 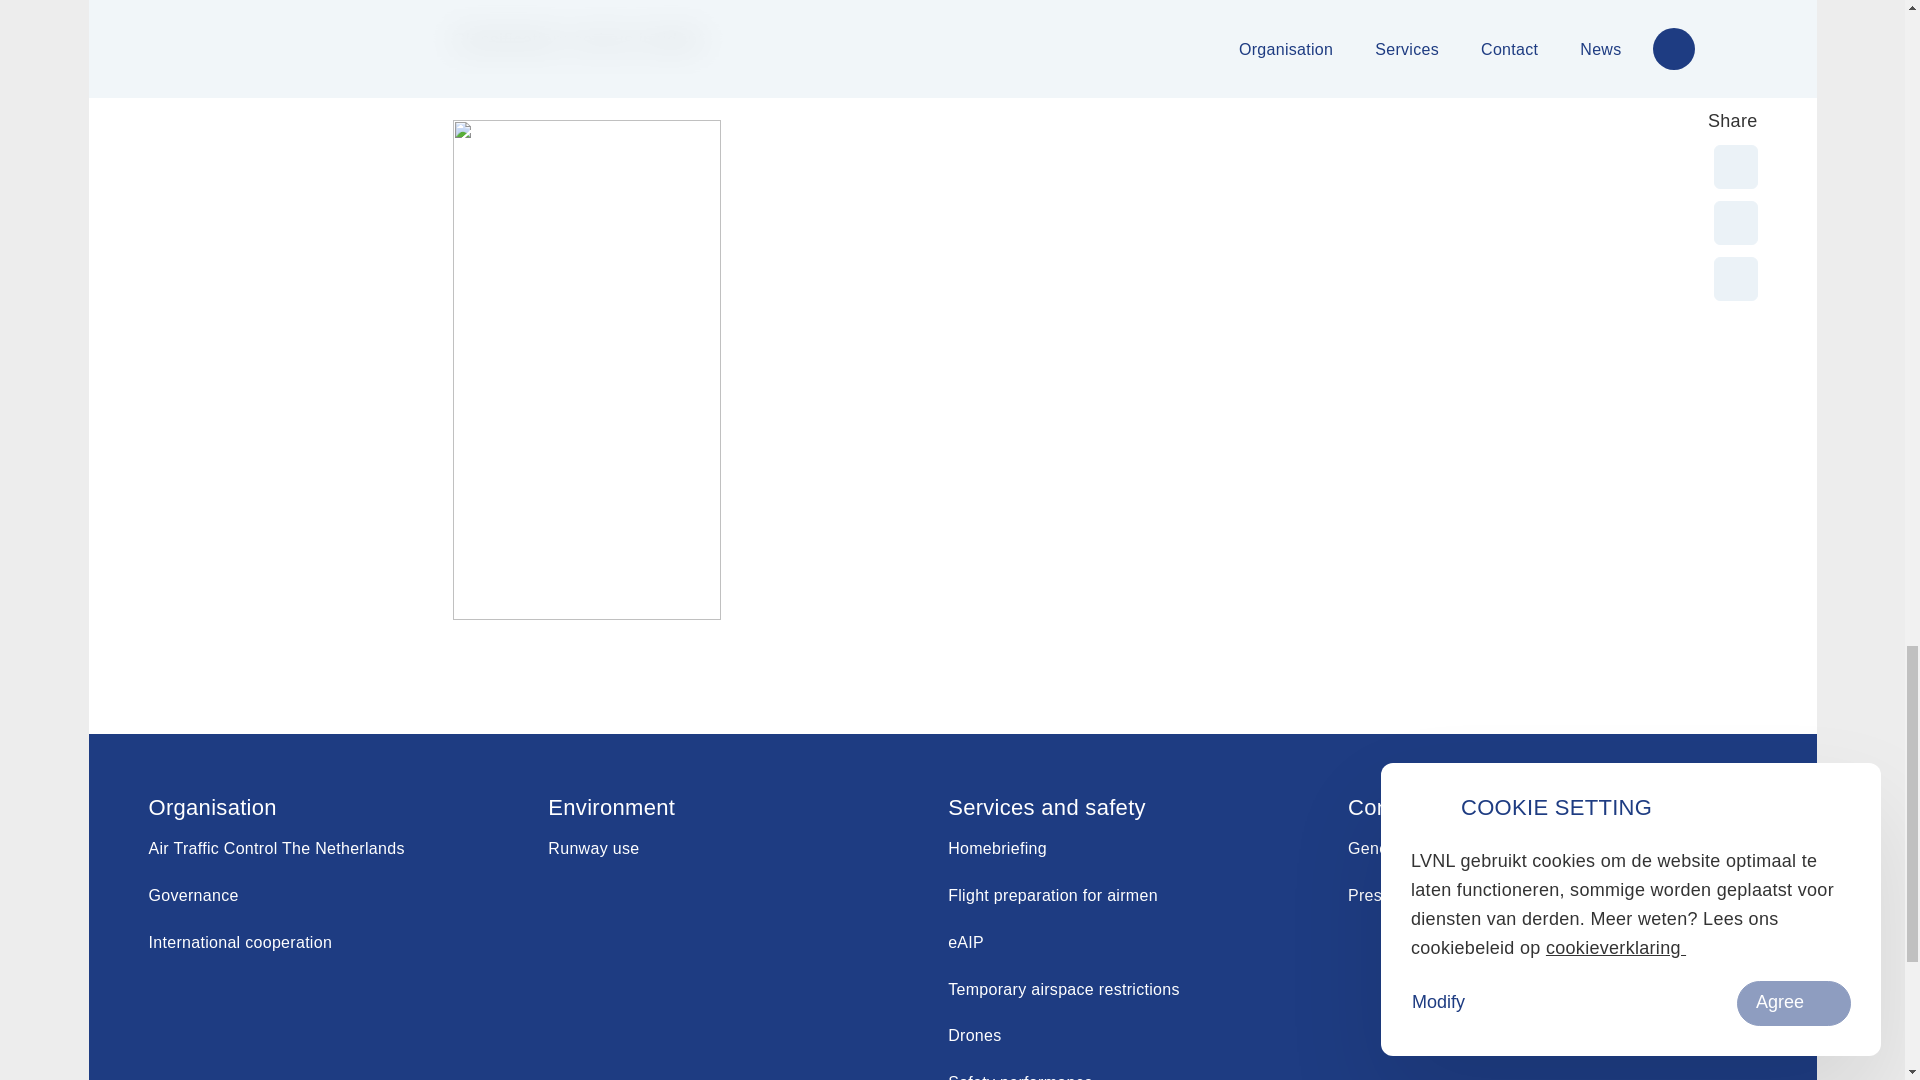 I want to click on eAIP, so click(x=966, y=942).